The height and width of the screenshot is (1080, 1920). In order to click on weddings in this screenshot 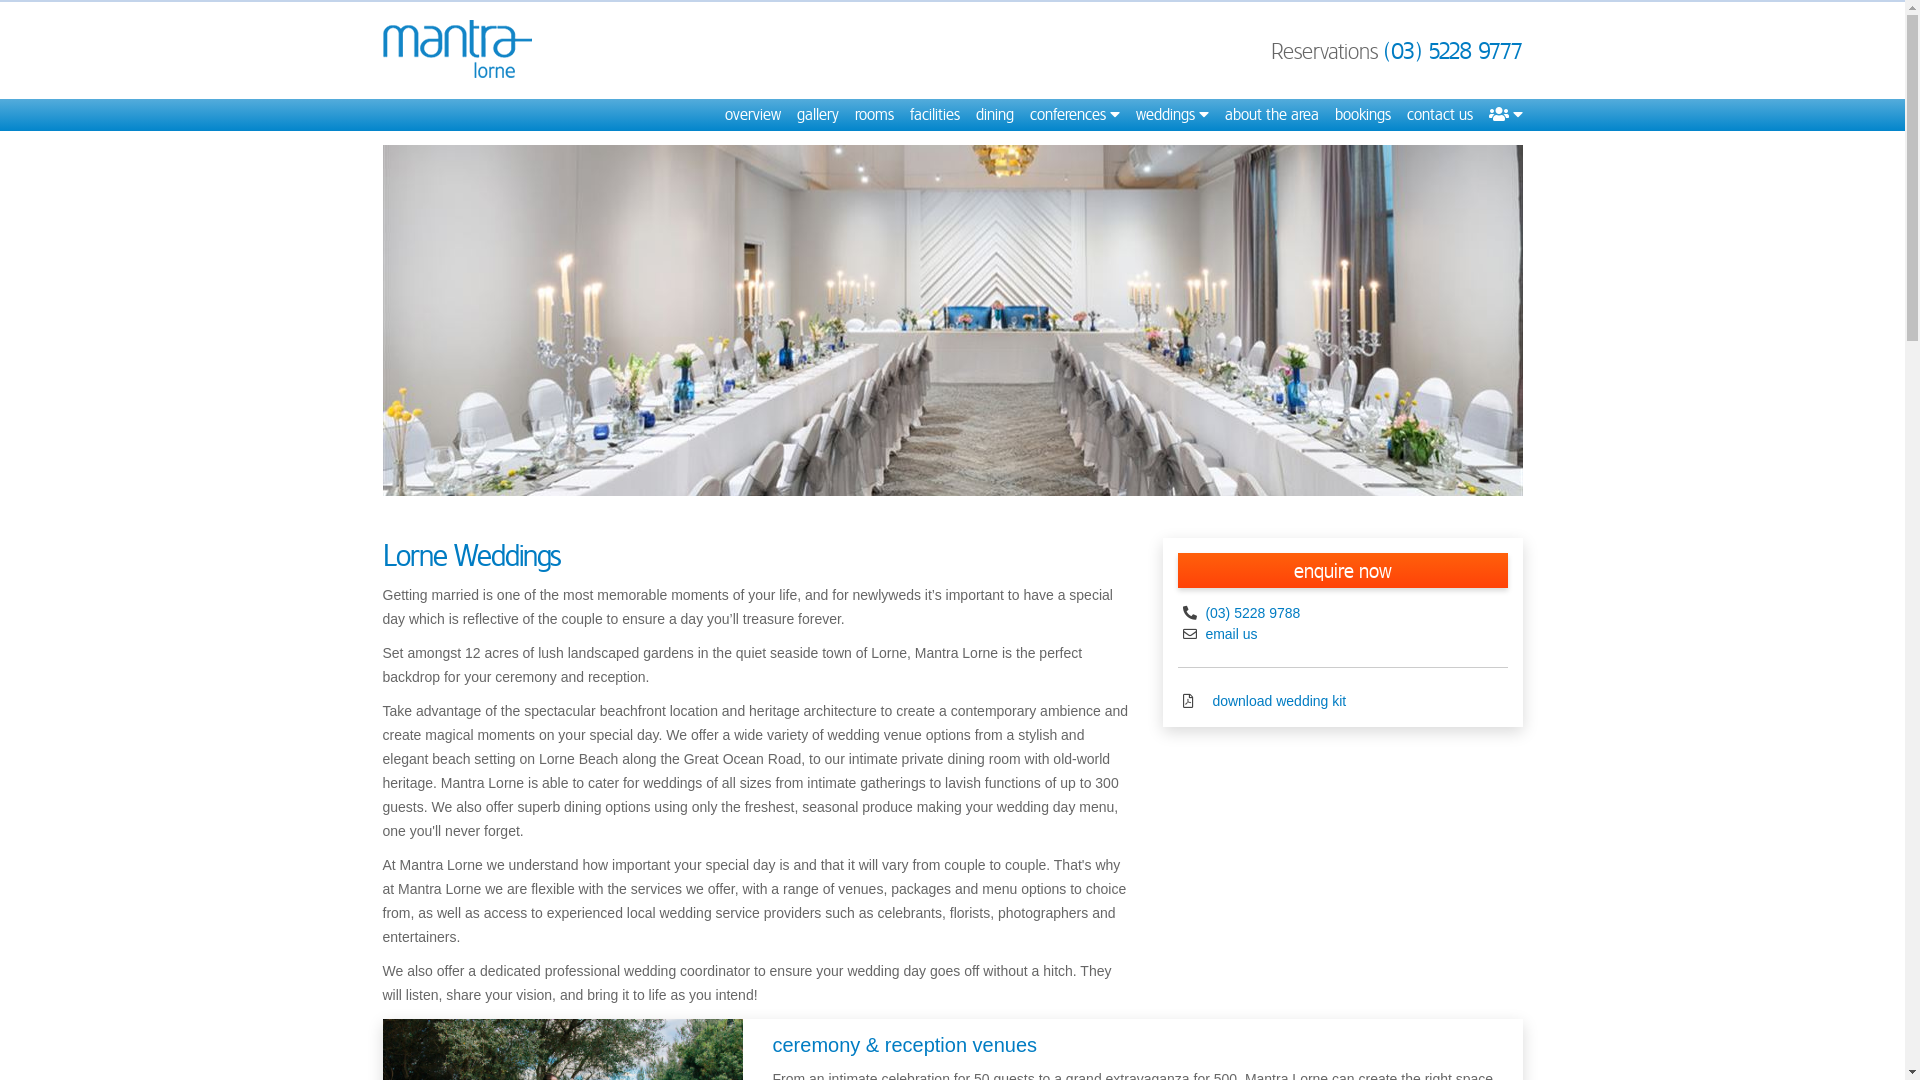, I will do `click(1172, 115)`.